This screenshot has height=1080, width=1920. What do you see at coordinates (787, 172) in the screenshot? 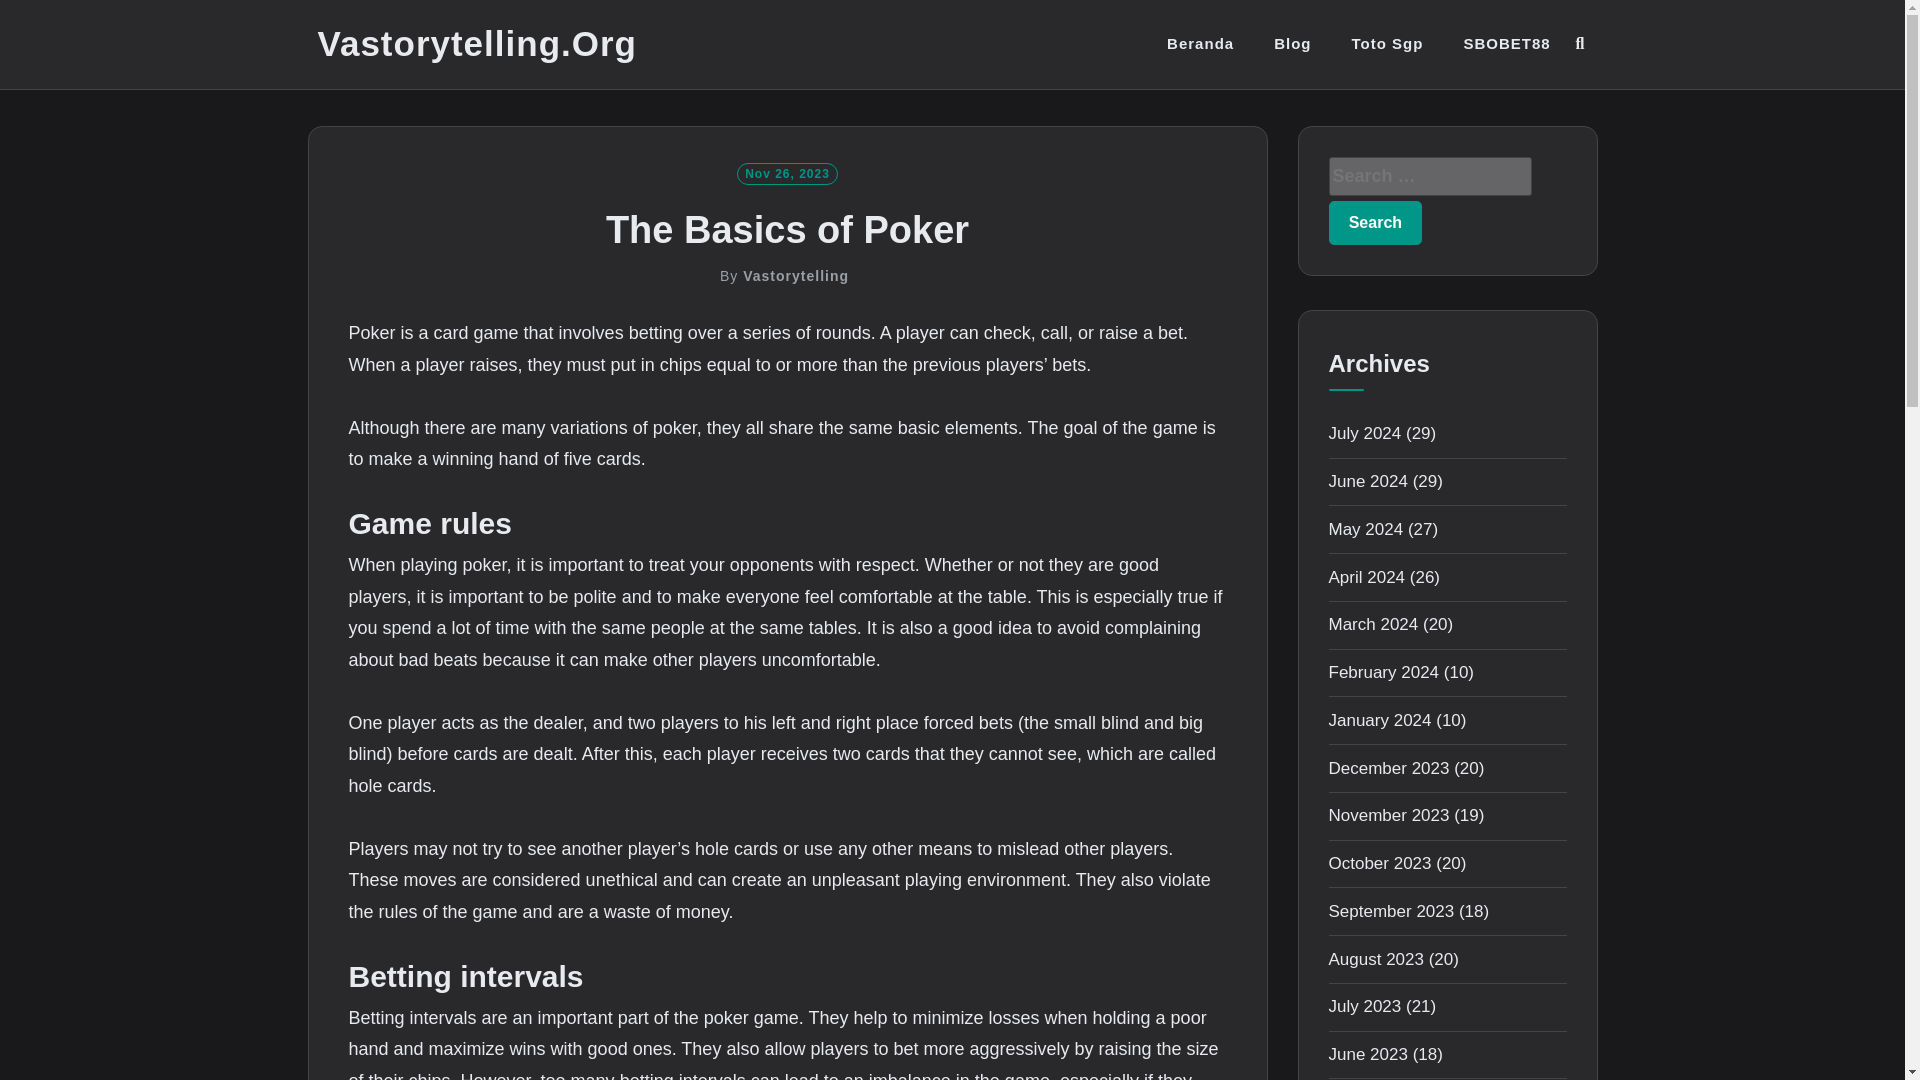
I see `Nov 26, 2023` at bounding box center [787, 172].